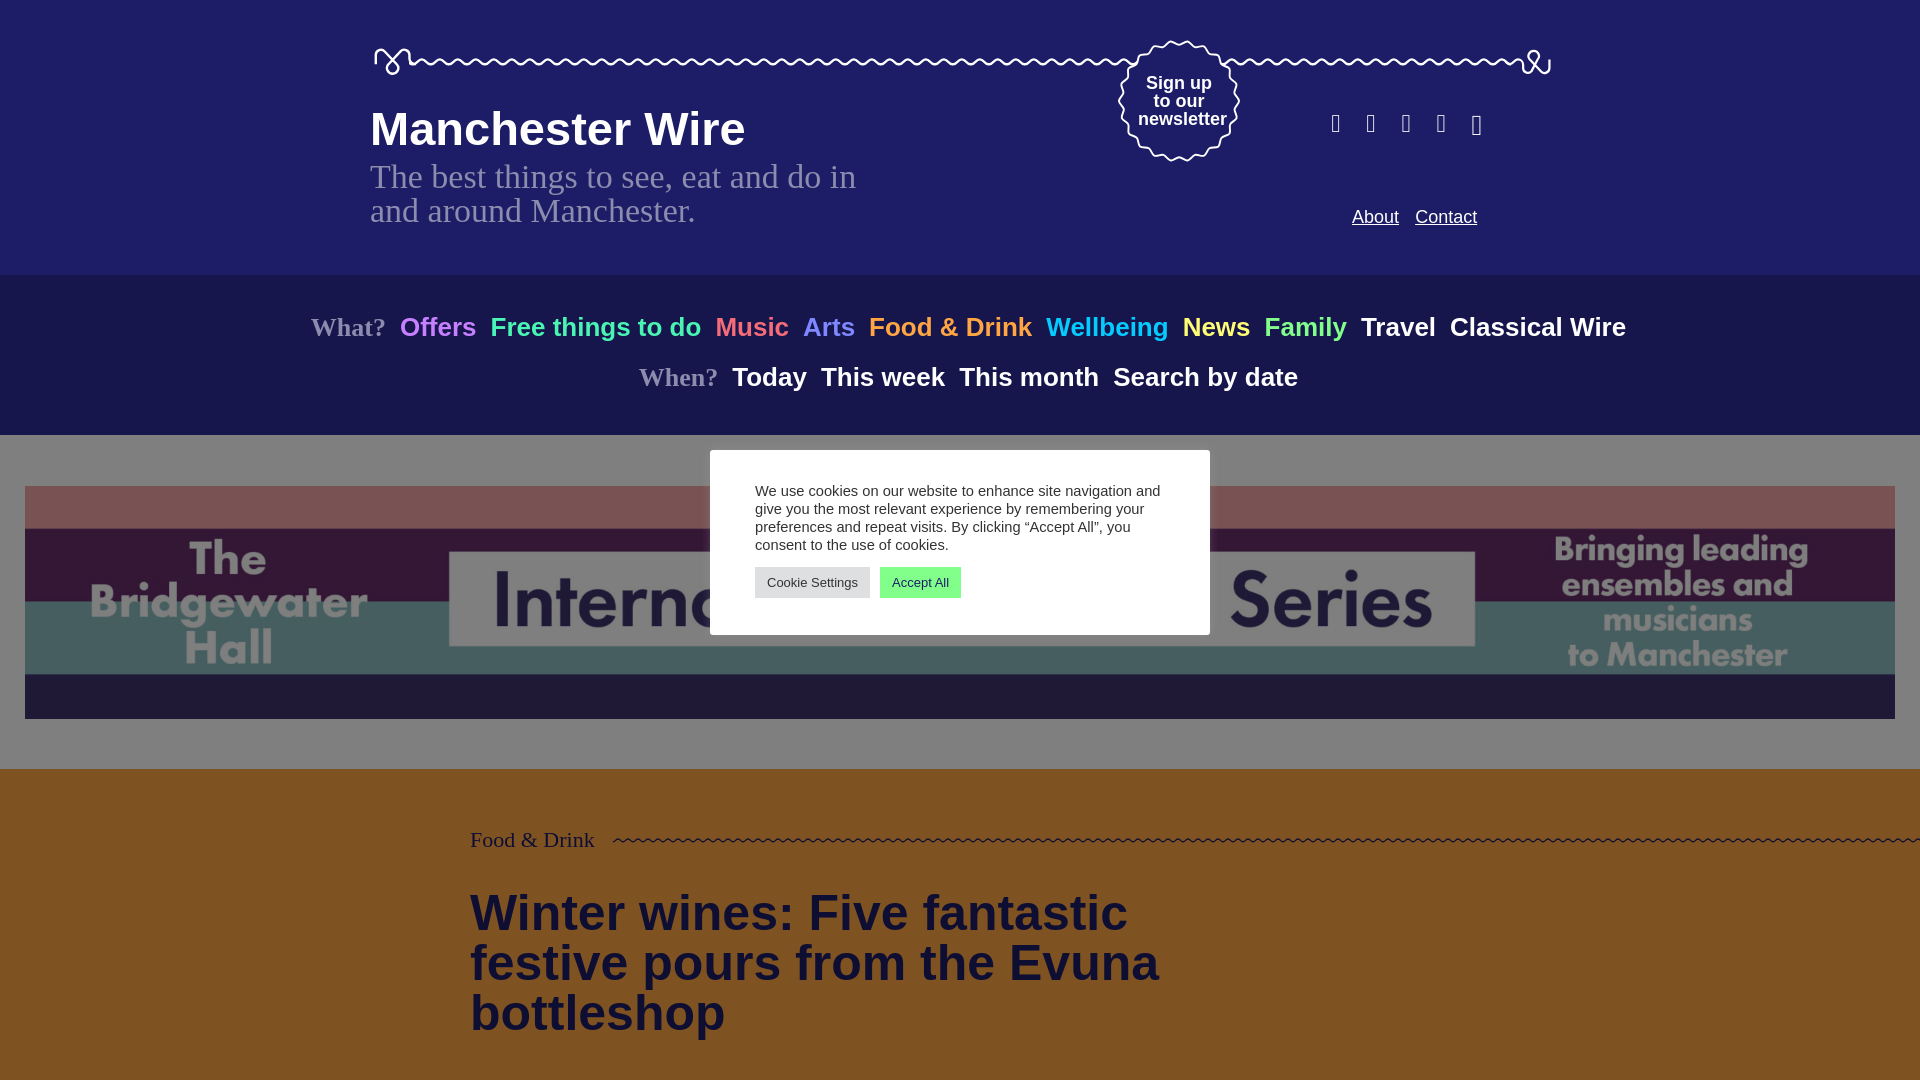 The image size is (1920, 1080). What do you see at coordinates (1375, 216) in the screenshot?
I see `About` at bounding box center [1375, 216].